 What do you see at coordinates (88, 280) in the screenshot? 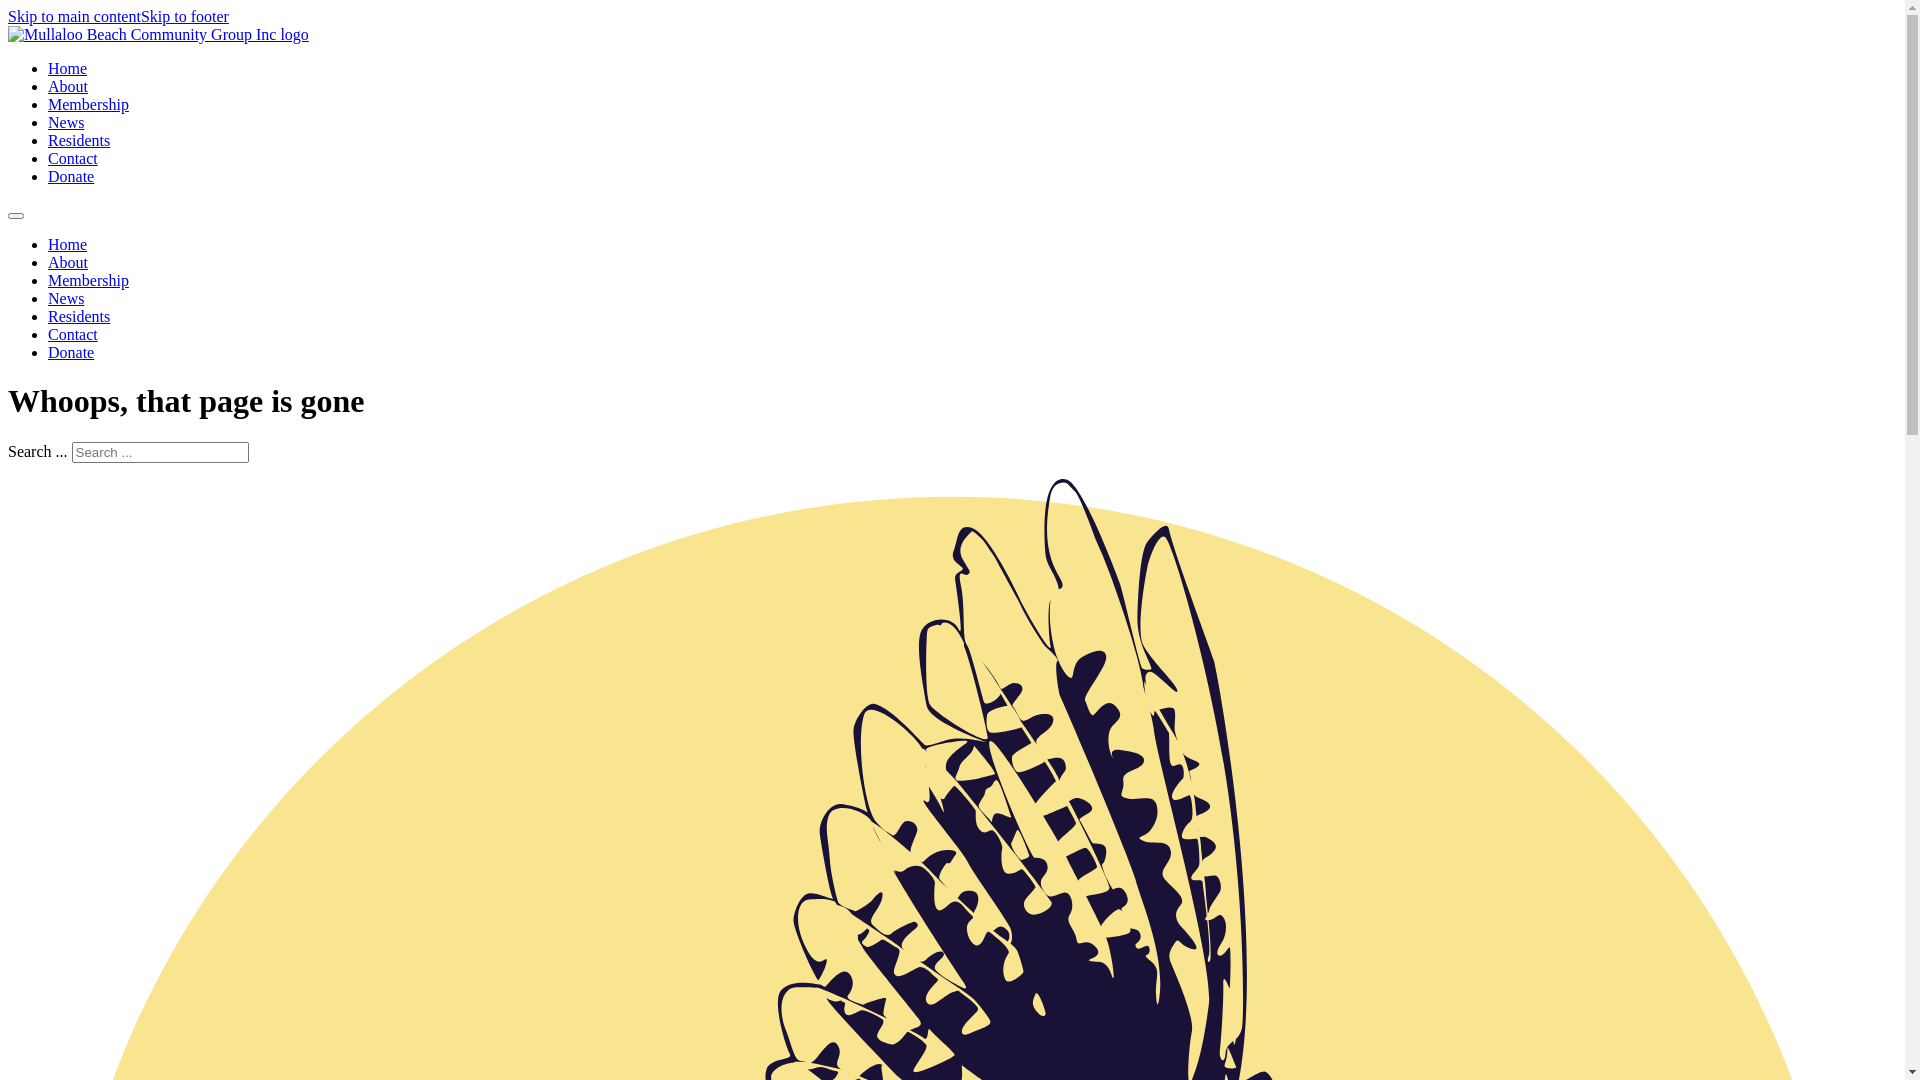
I see `Membership` at bounding box center [88, 280].